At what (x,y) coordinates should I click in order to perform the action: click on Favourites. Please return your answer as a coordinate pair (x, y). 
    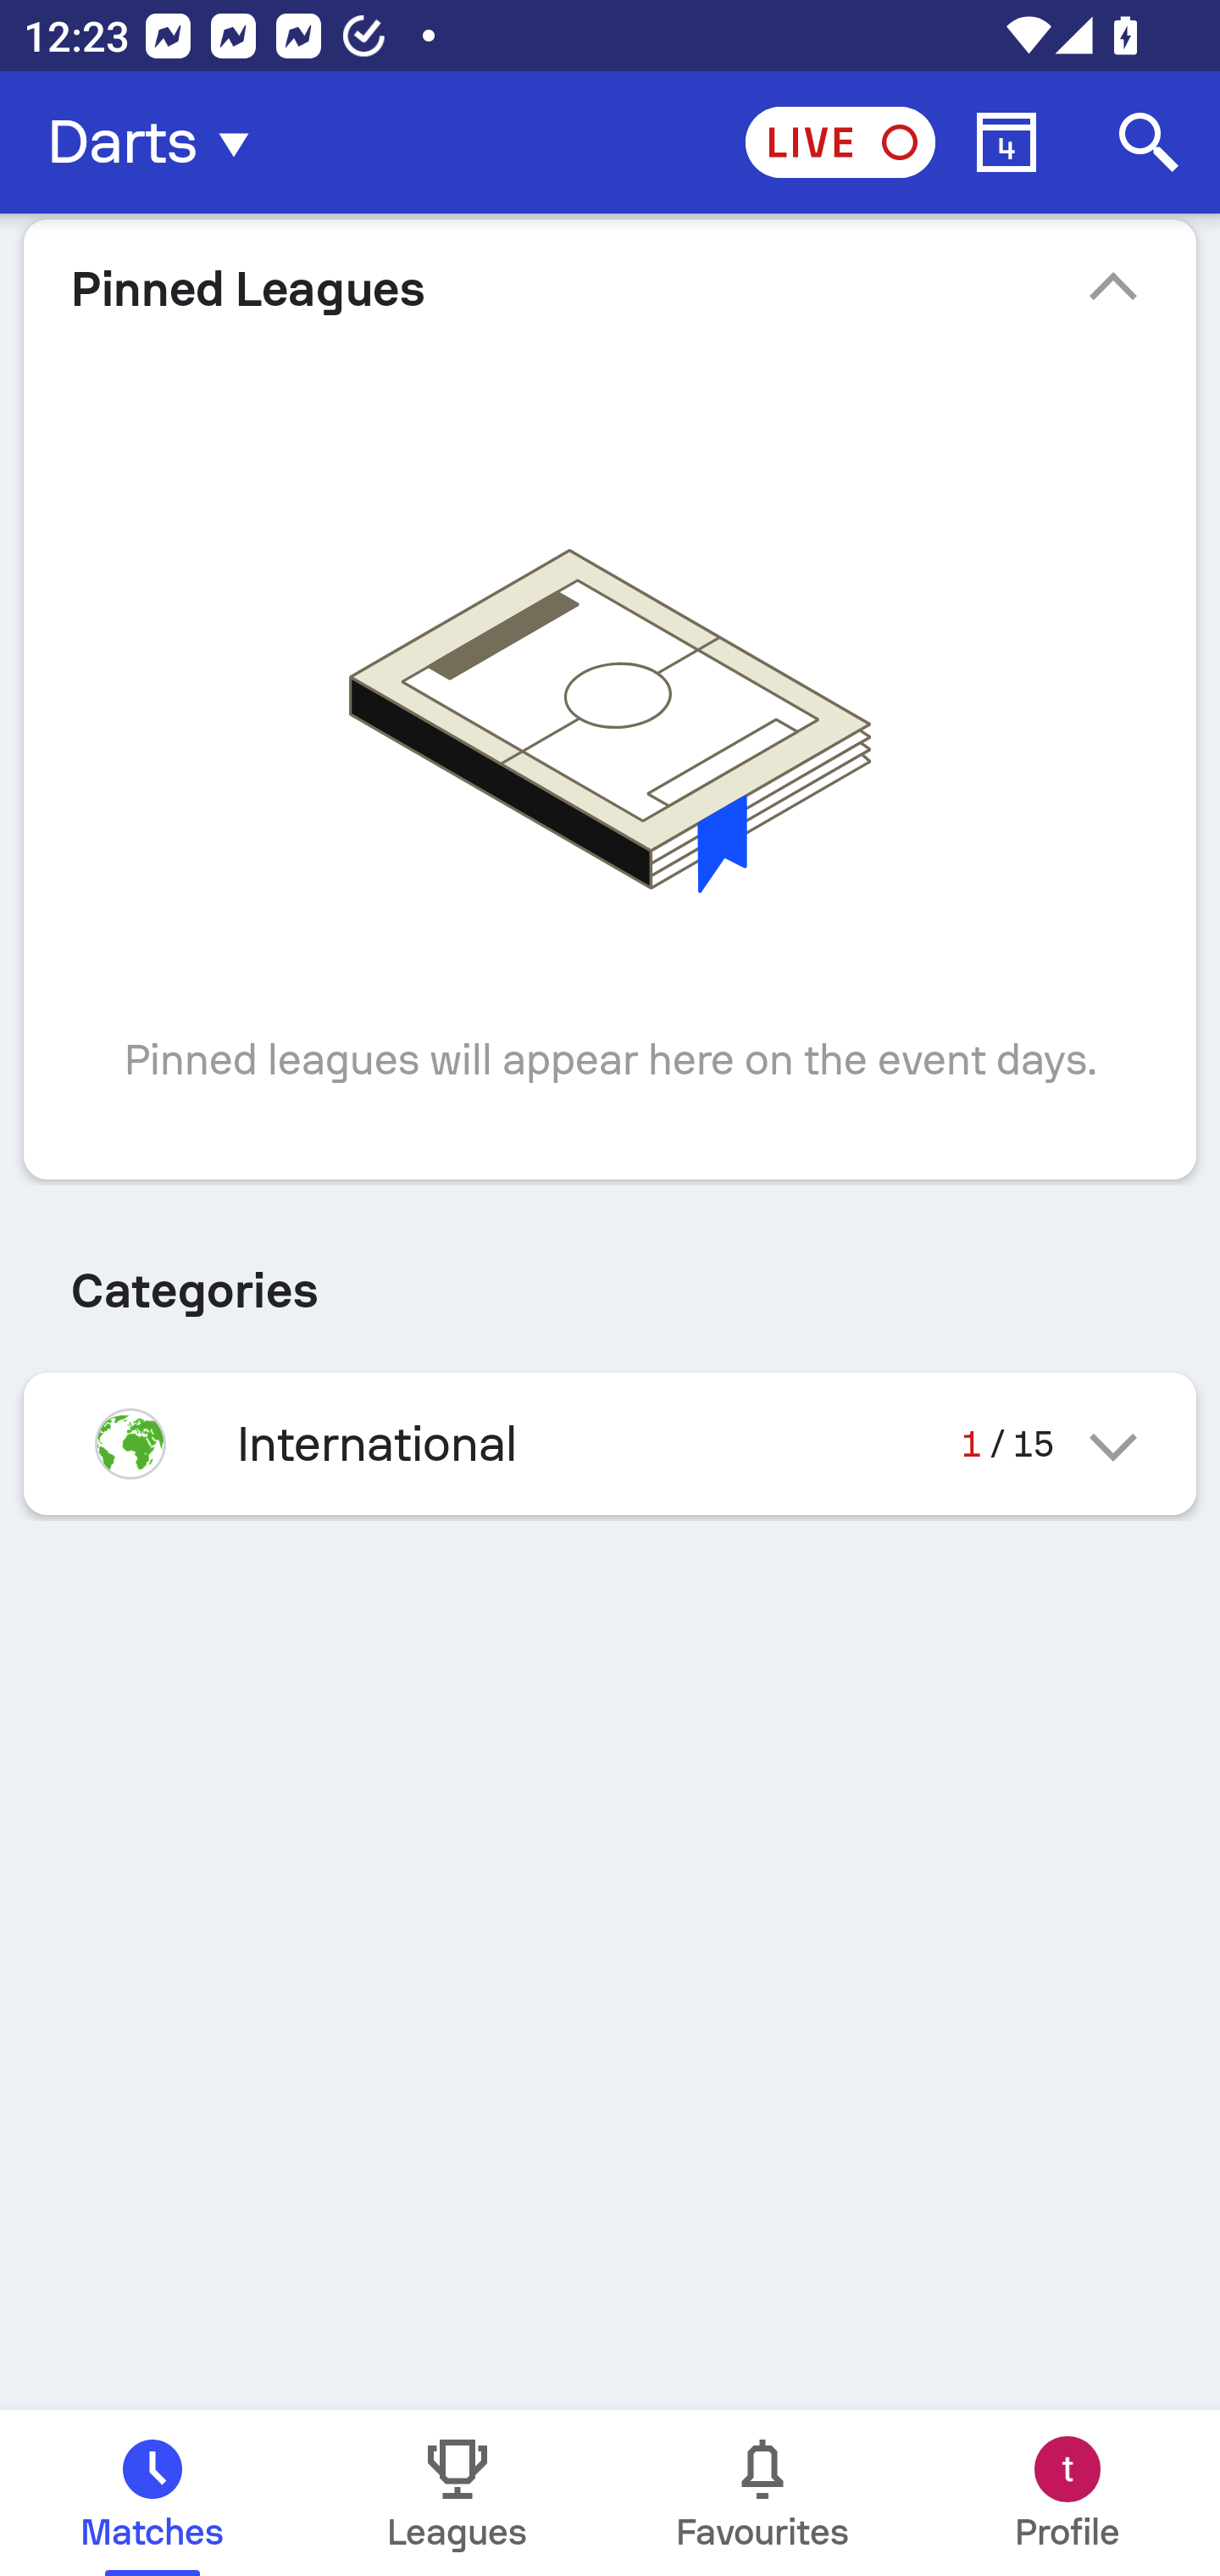
    Looking at the image, I should click on (762, 2493).